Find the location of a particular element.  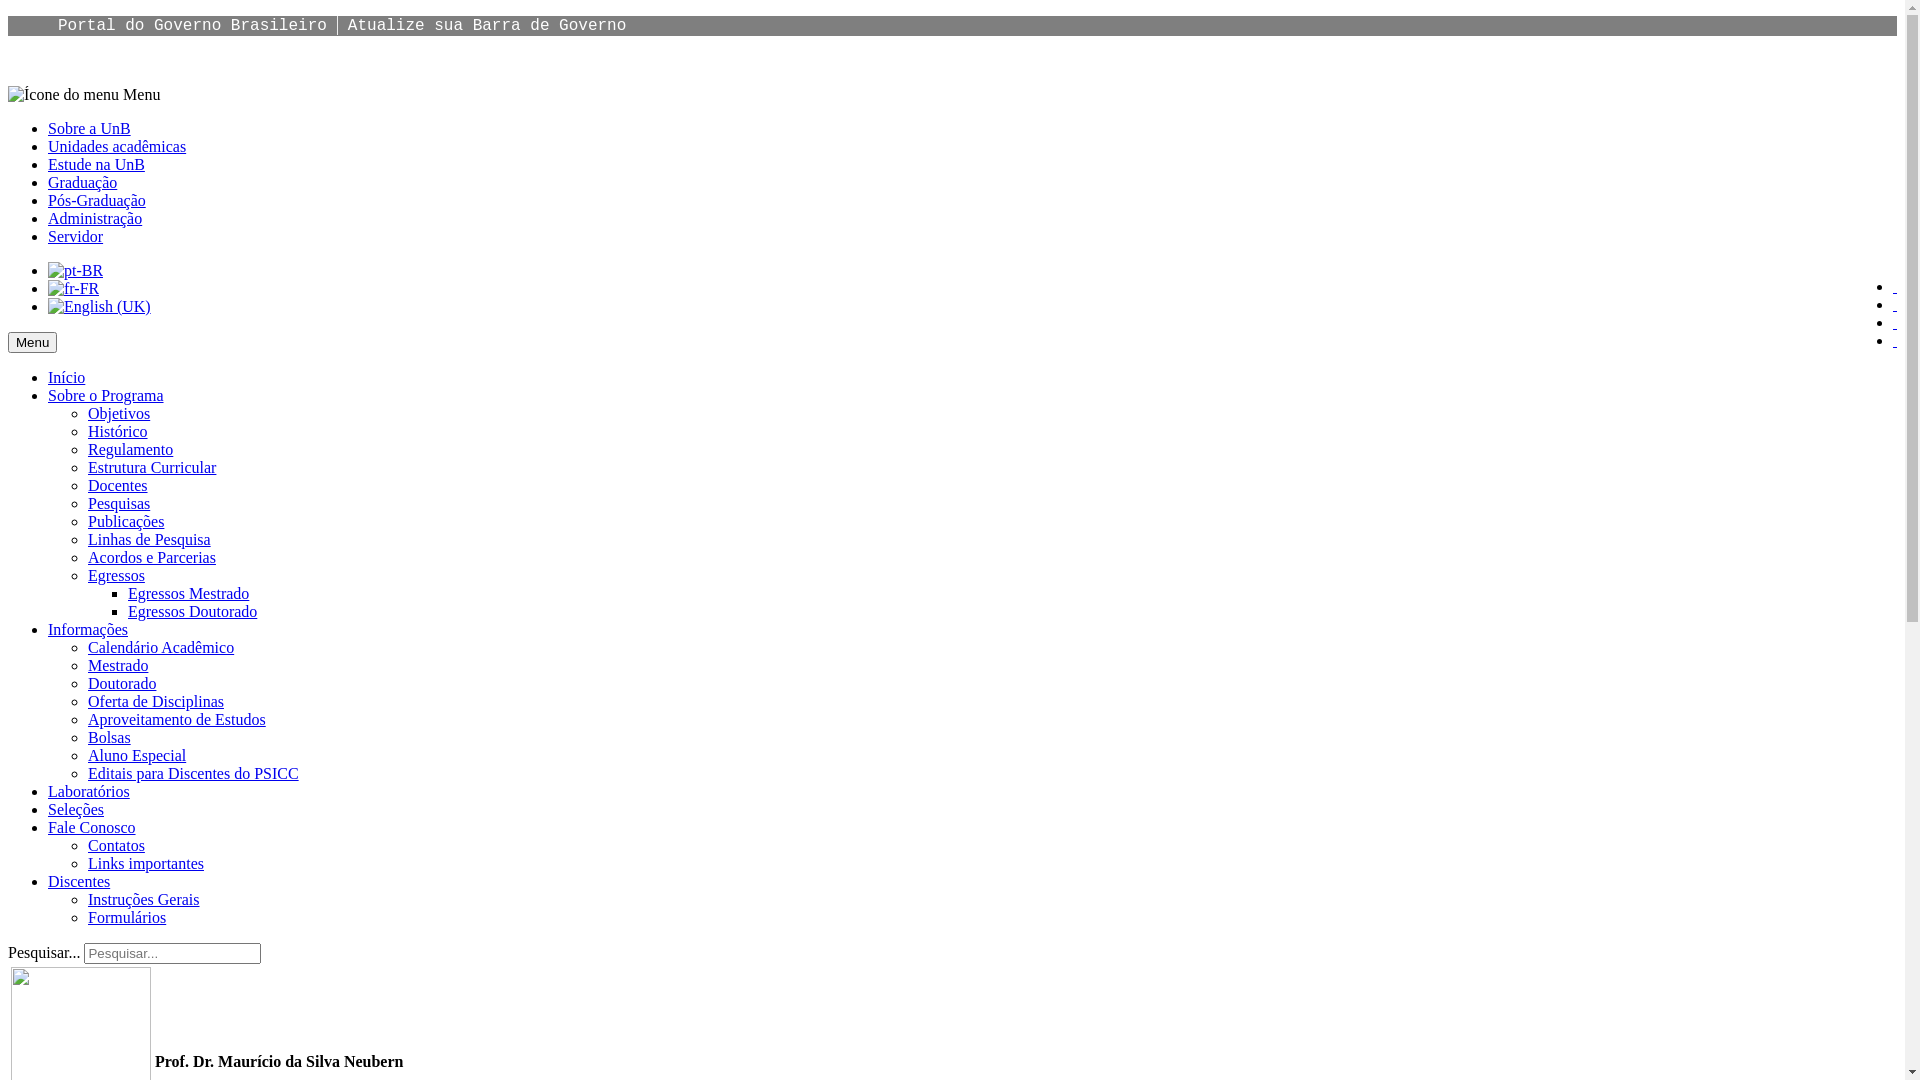

Menu is located at coordinates (84, 94).